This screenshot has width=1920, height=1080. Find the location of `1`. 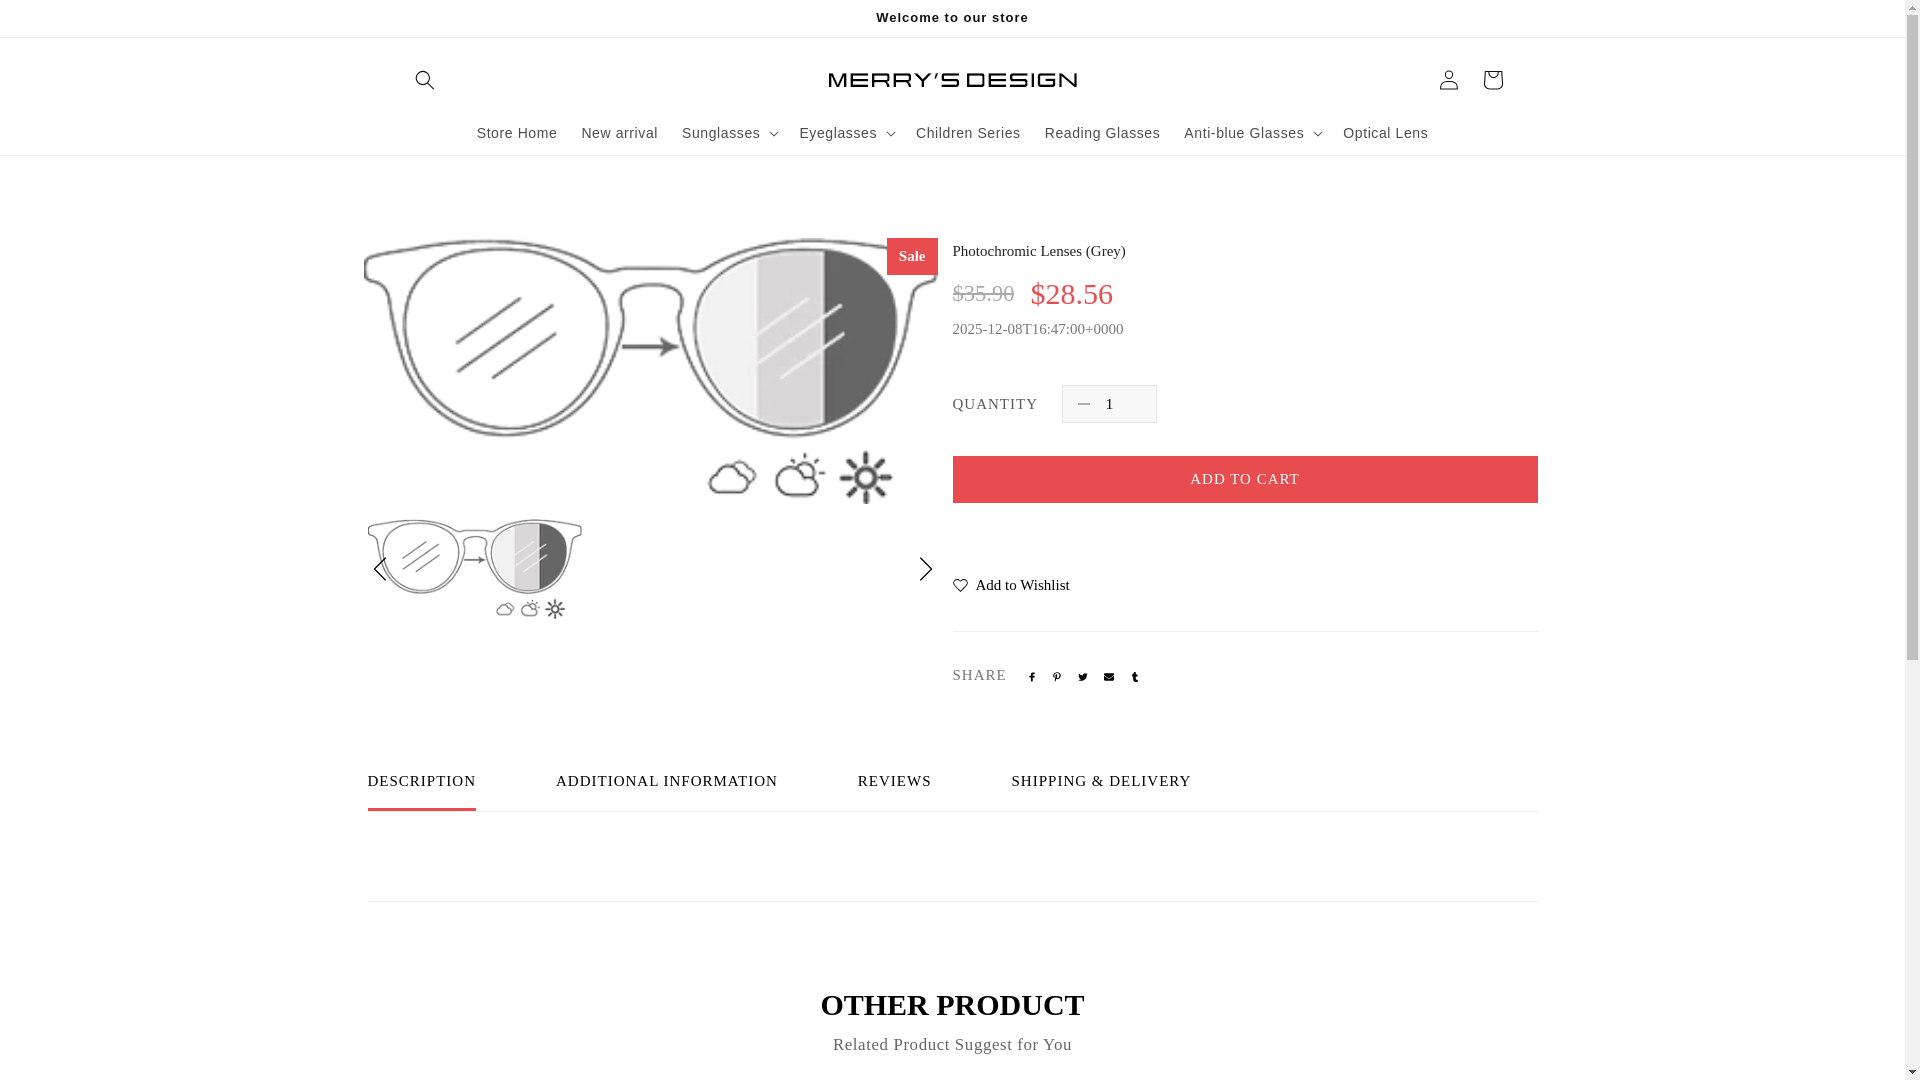

1 is located at coordinates (1109, 404).